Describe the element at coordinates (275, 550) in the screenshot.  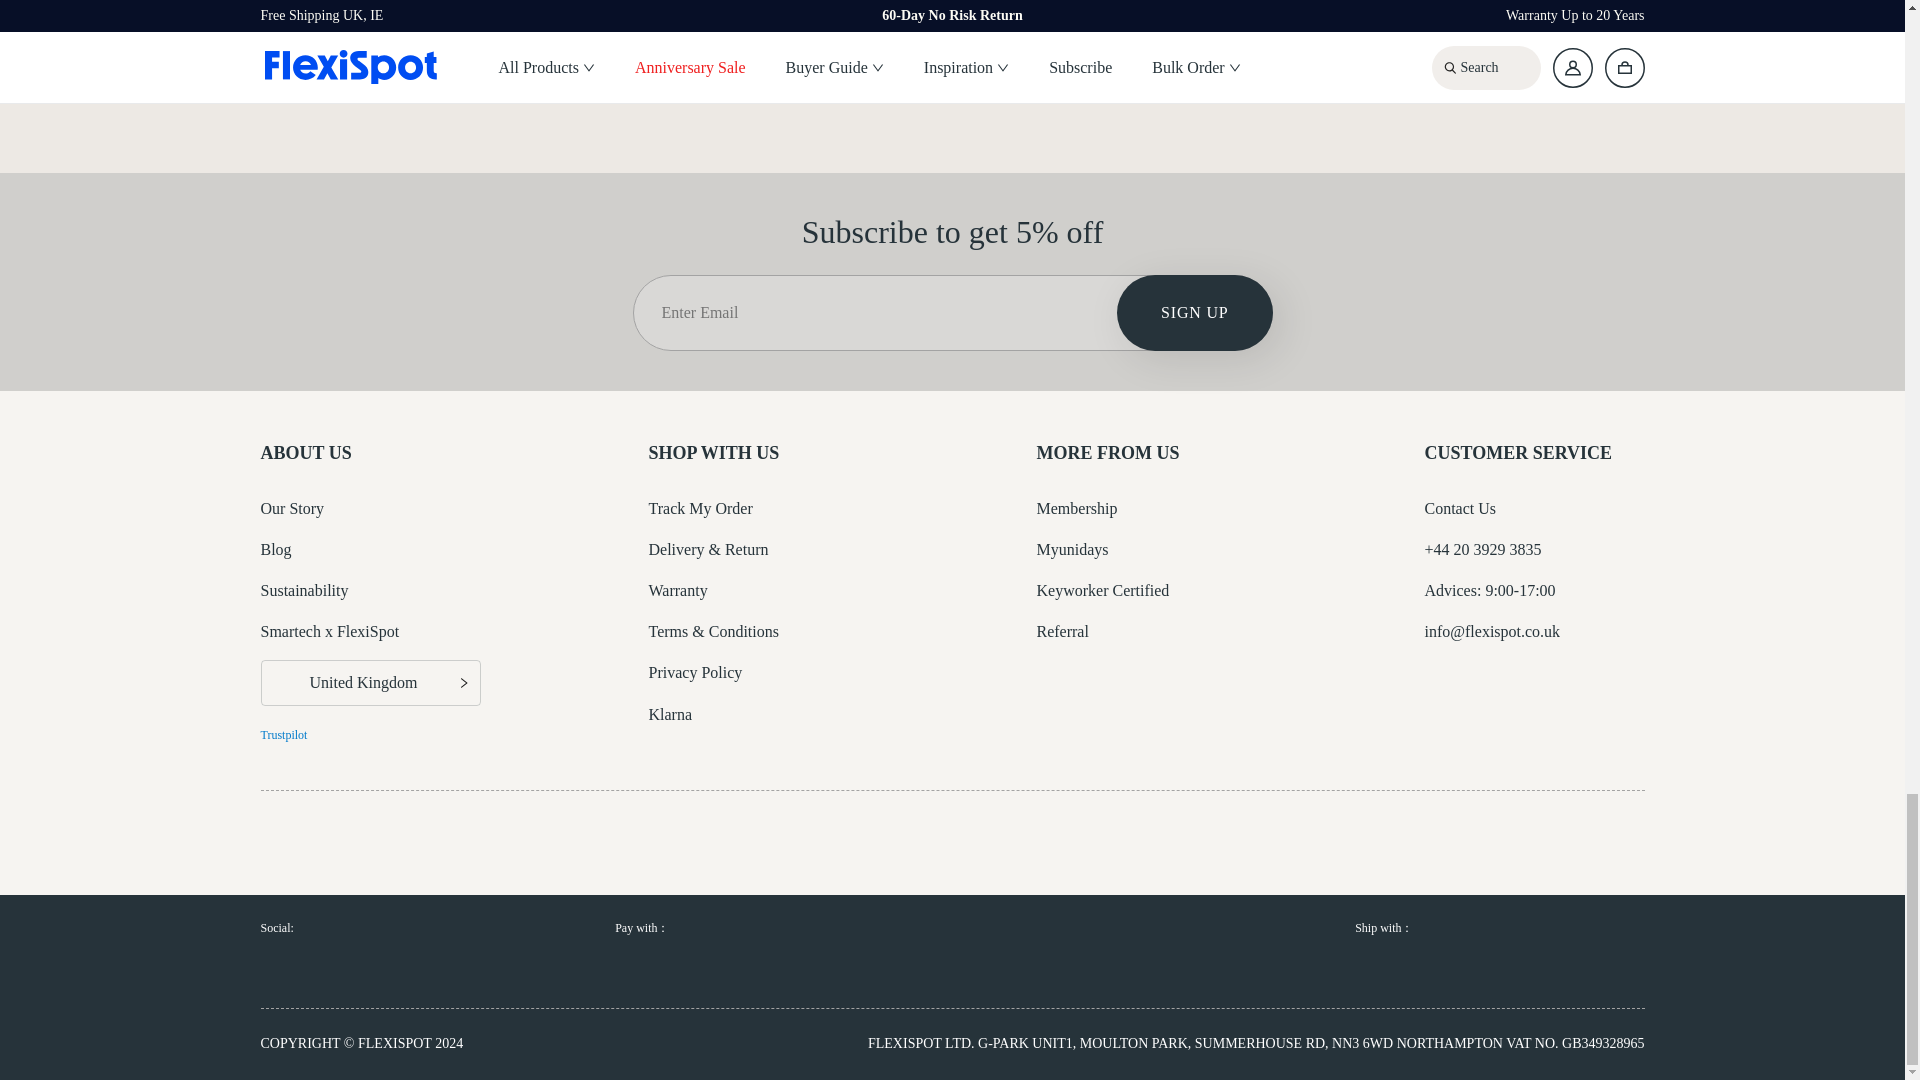
I see `Blog` at that location.